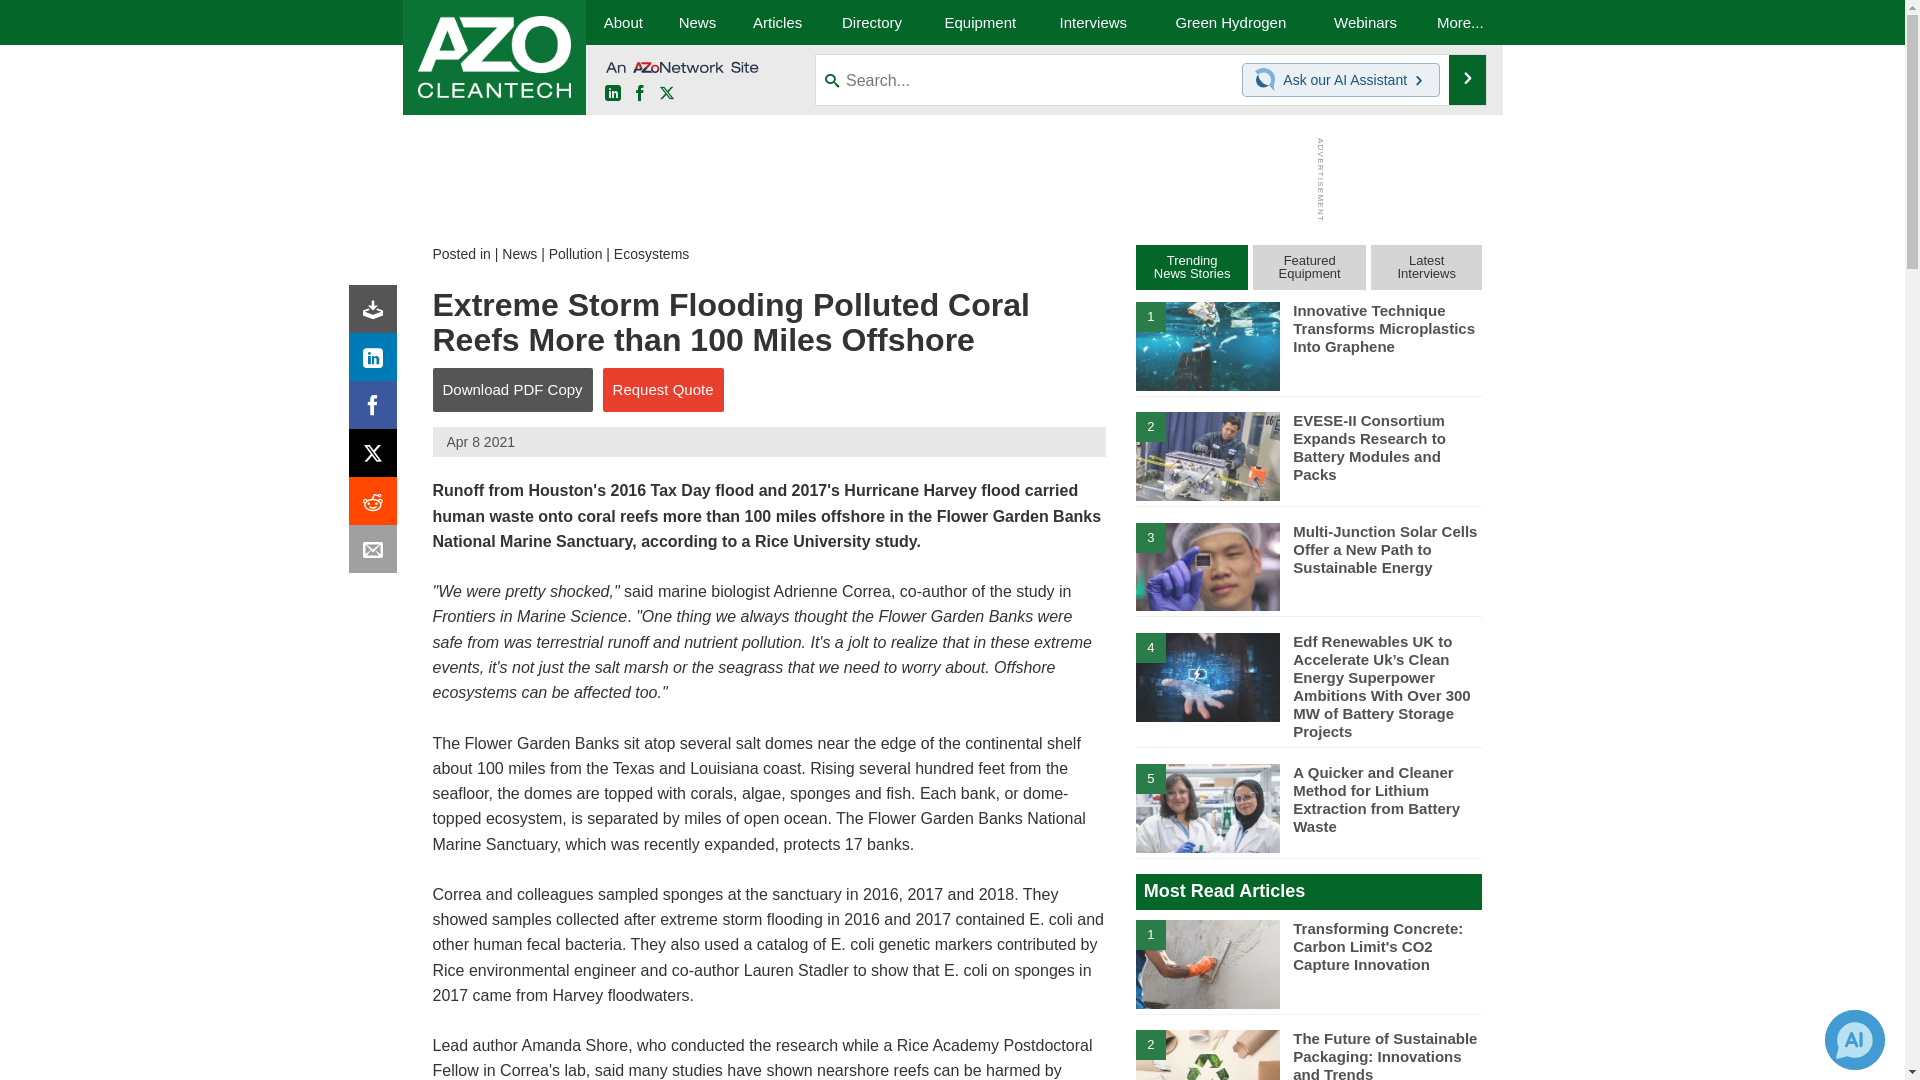 The width and height of the screenshot is (1920, 1080). What do you see at coordinates (696, 22) in the screenshot?
I see `News` at bounding box center [696, 22].